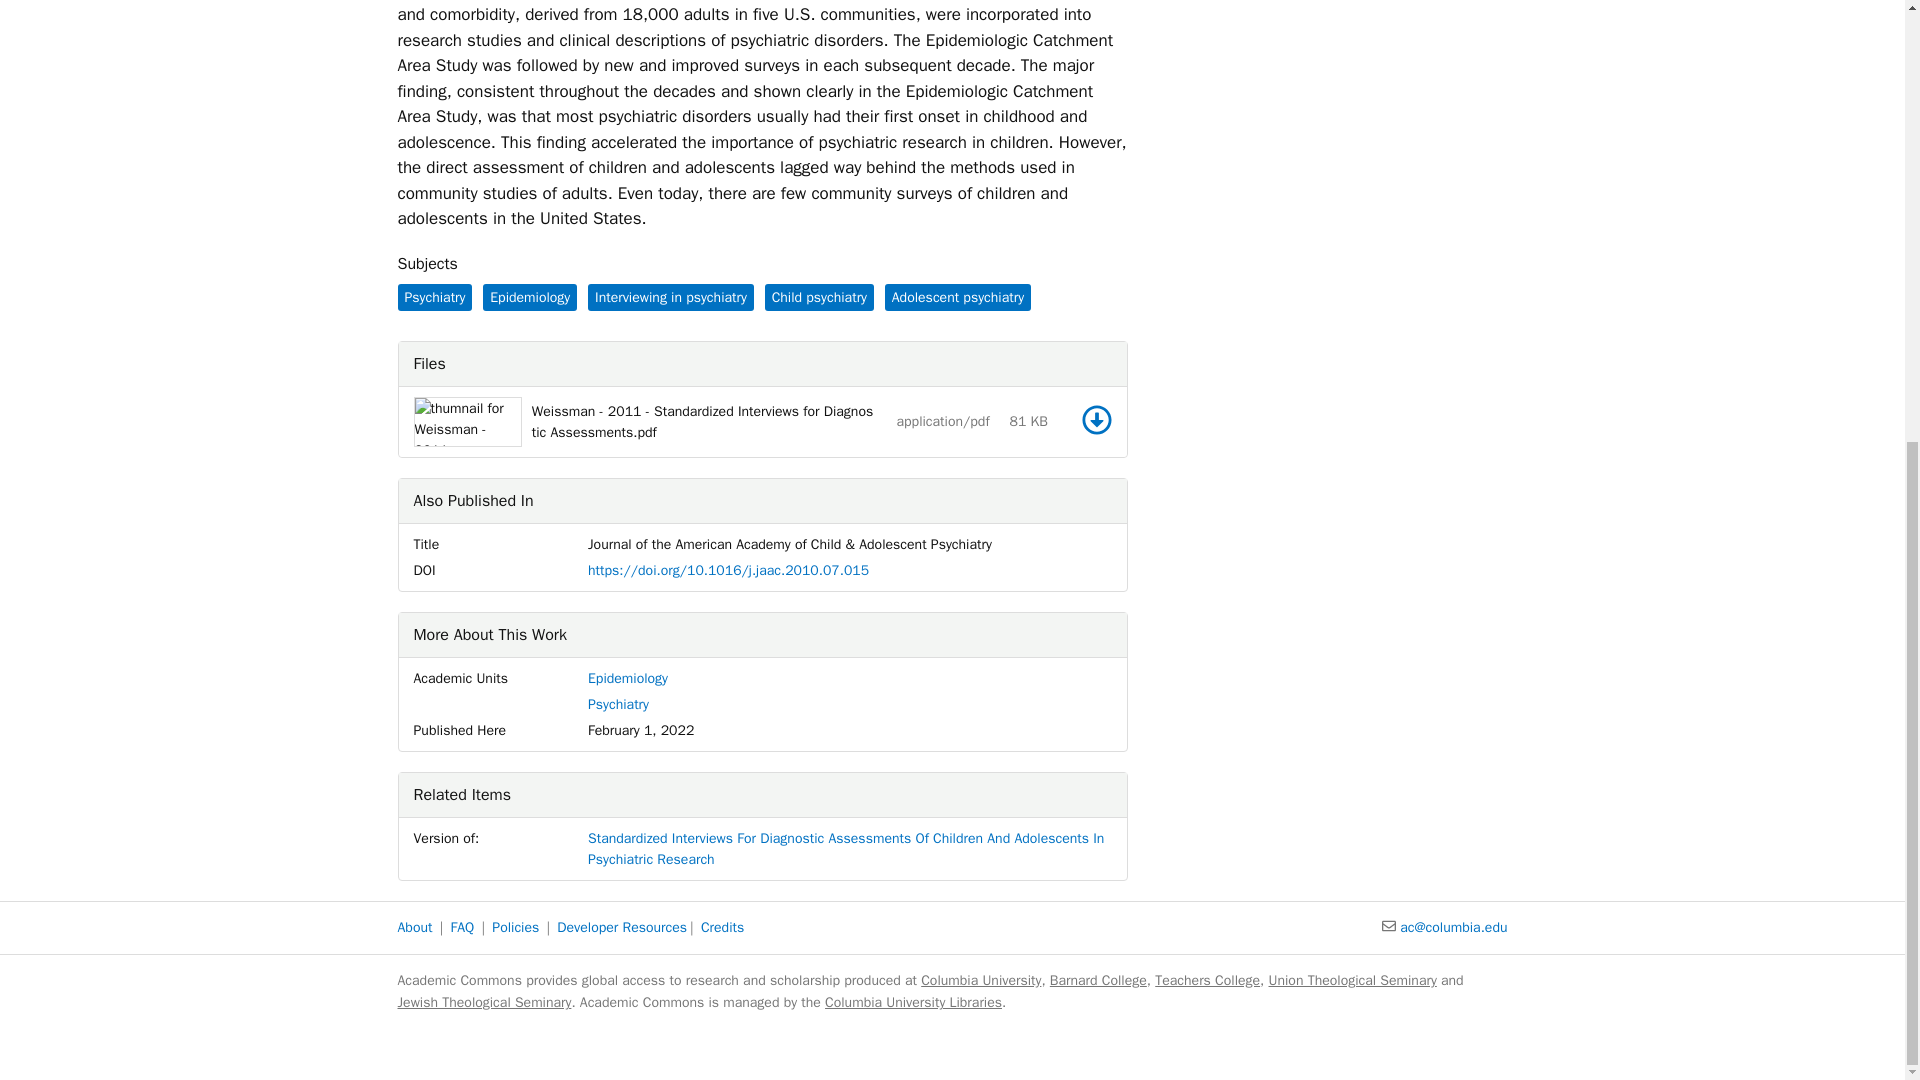 The image size is (1920, 1080). Describe the element at coordinates (515, 928) in the screenshot. I see `Policies` at that location.